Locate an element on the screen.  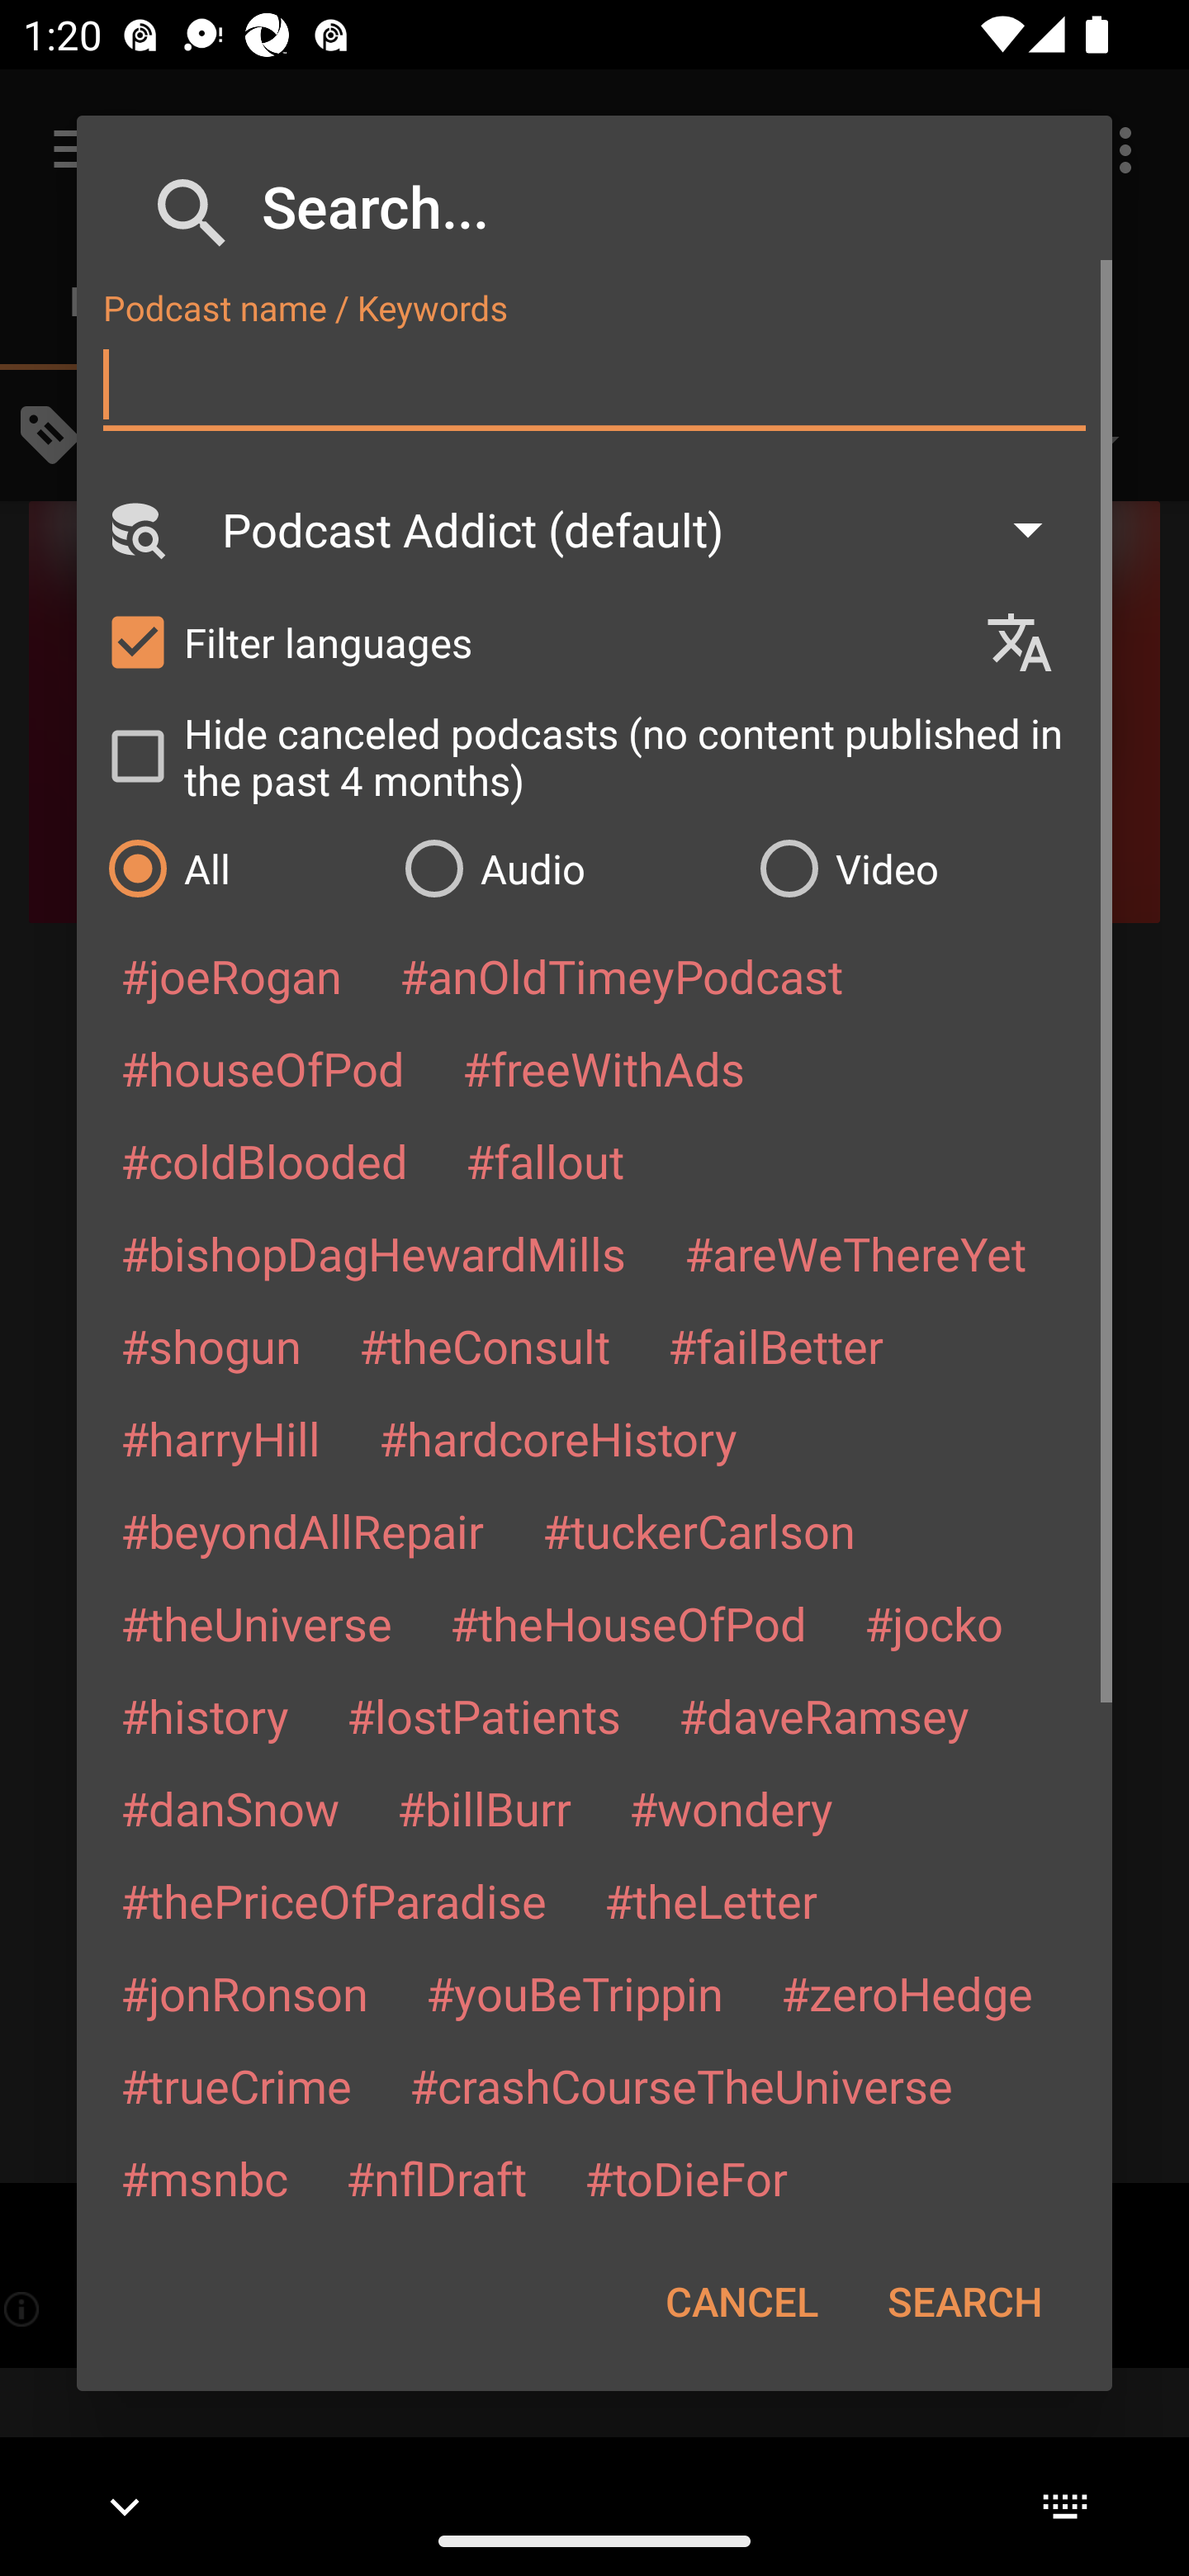
#theUniverse is located at coordinates (256, 1623).